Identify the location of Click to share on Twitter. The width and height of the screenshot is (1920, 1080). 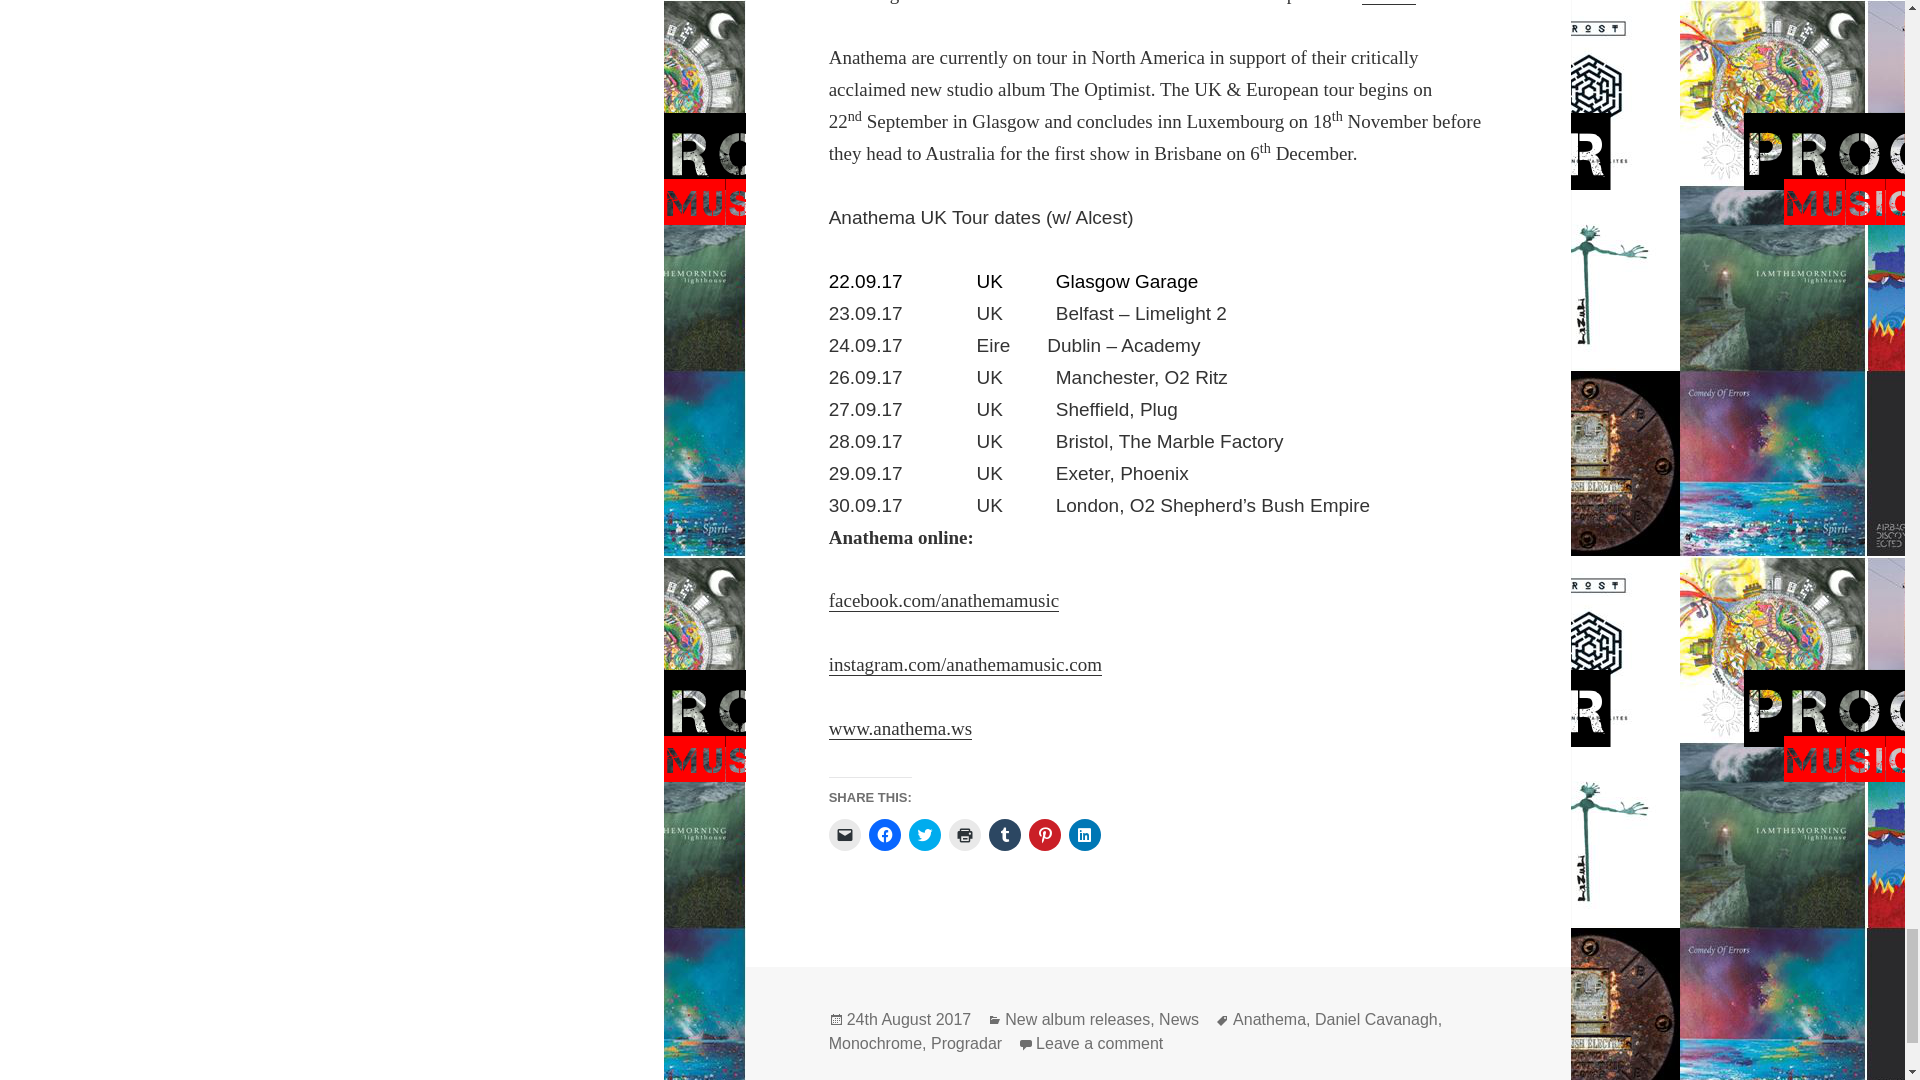
(924, 834).